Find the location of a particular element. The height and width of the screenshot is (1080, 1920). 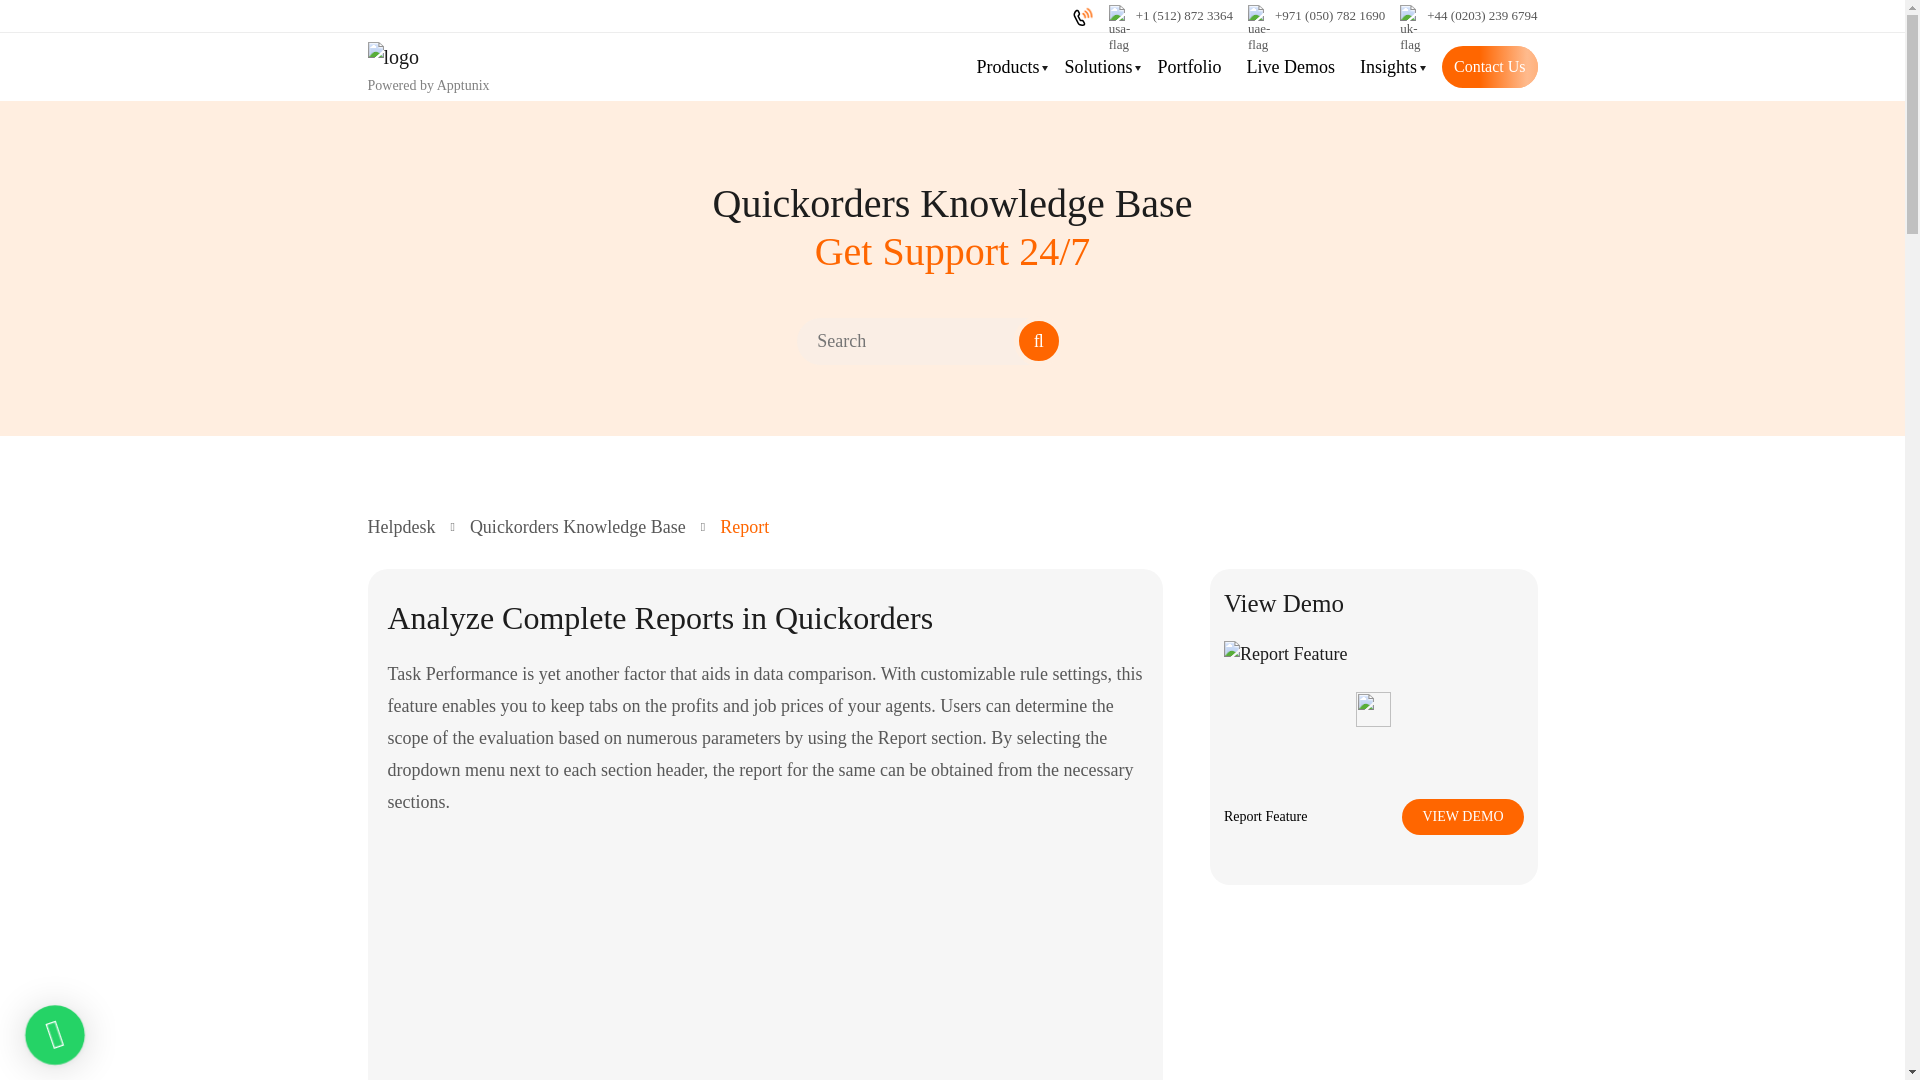

VIEW DEMO is located at coordinates (1462, 816).